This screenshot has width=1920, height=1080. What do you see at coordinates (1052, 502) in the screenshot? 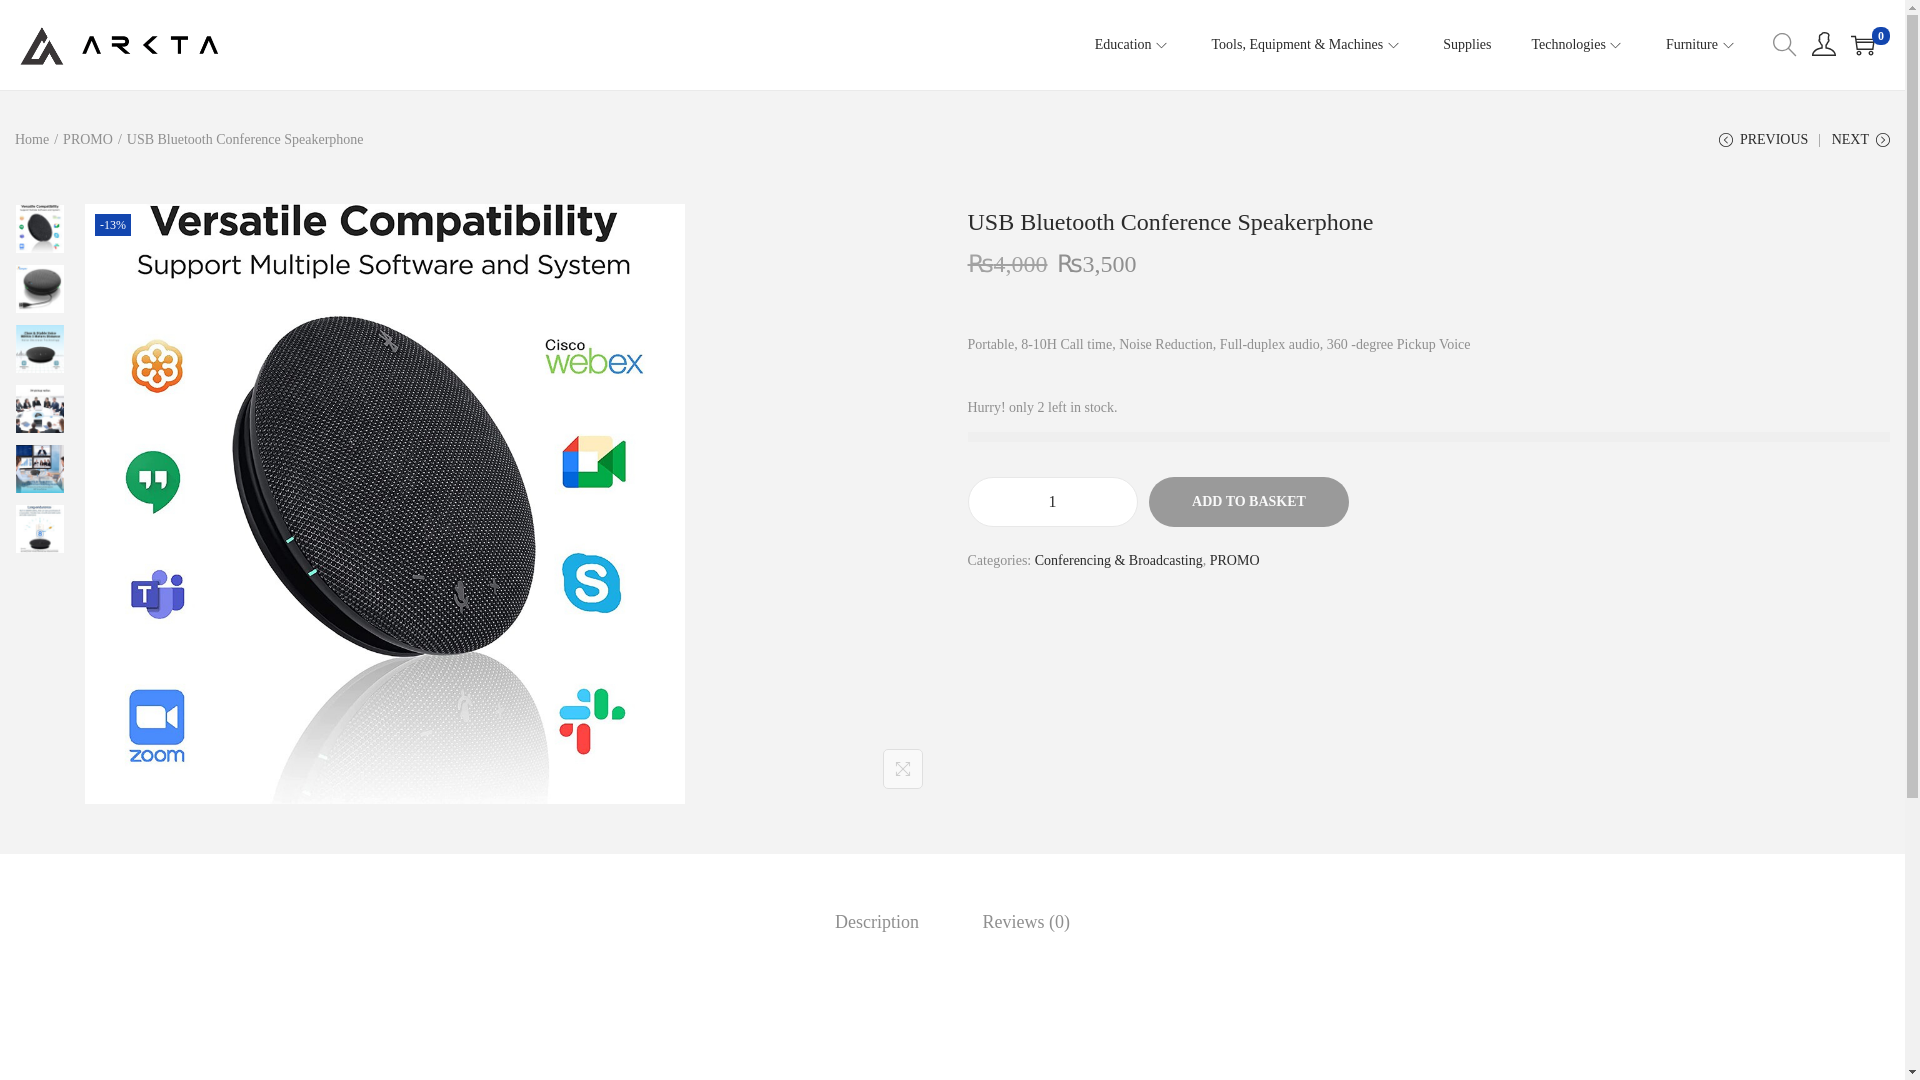
I see `Qty` at bounding box center [1052, 502].